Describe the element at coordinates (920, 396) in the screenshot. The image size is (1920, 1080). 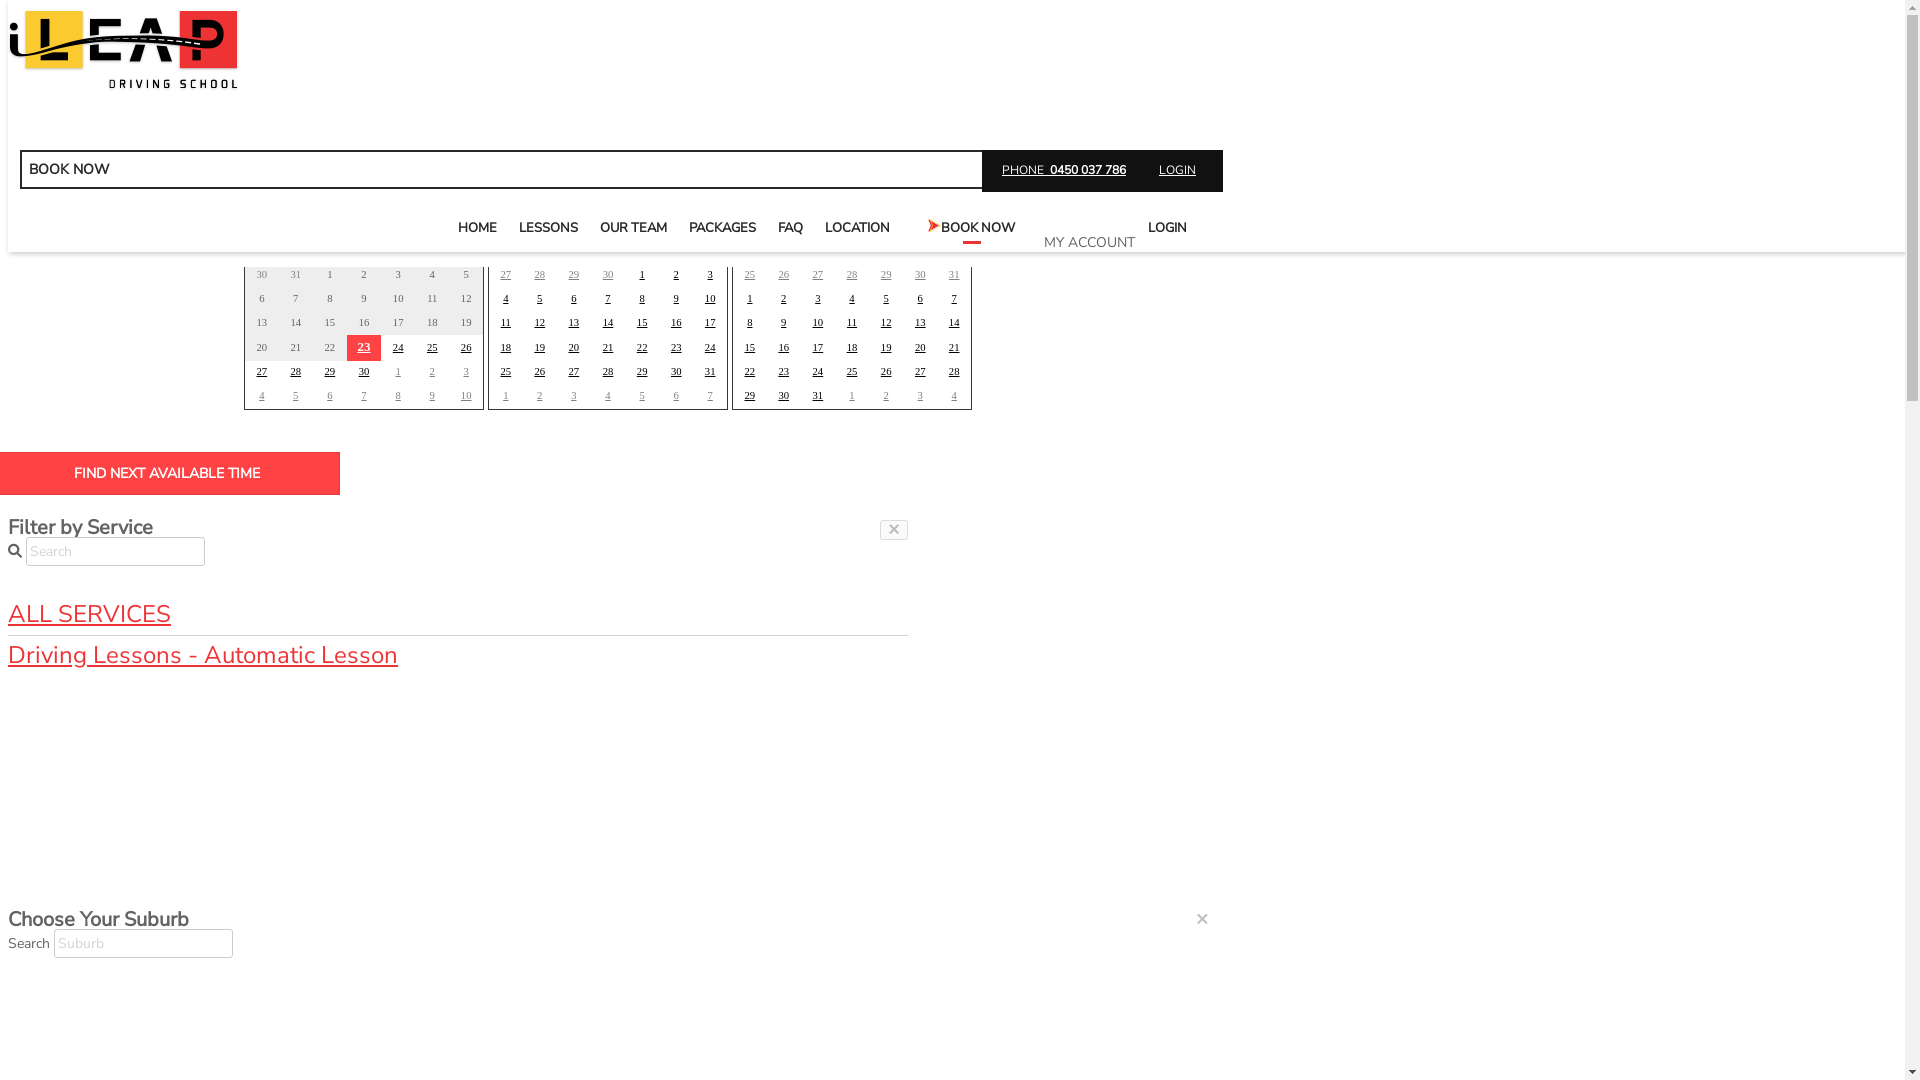
I see `3` at that location.